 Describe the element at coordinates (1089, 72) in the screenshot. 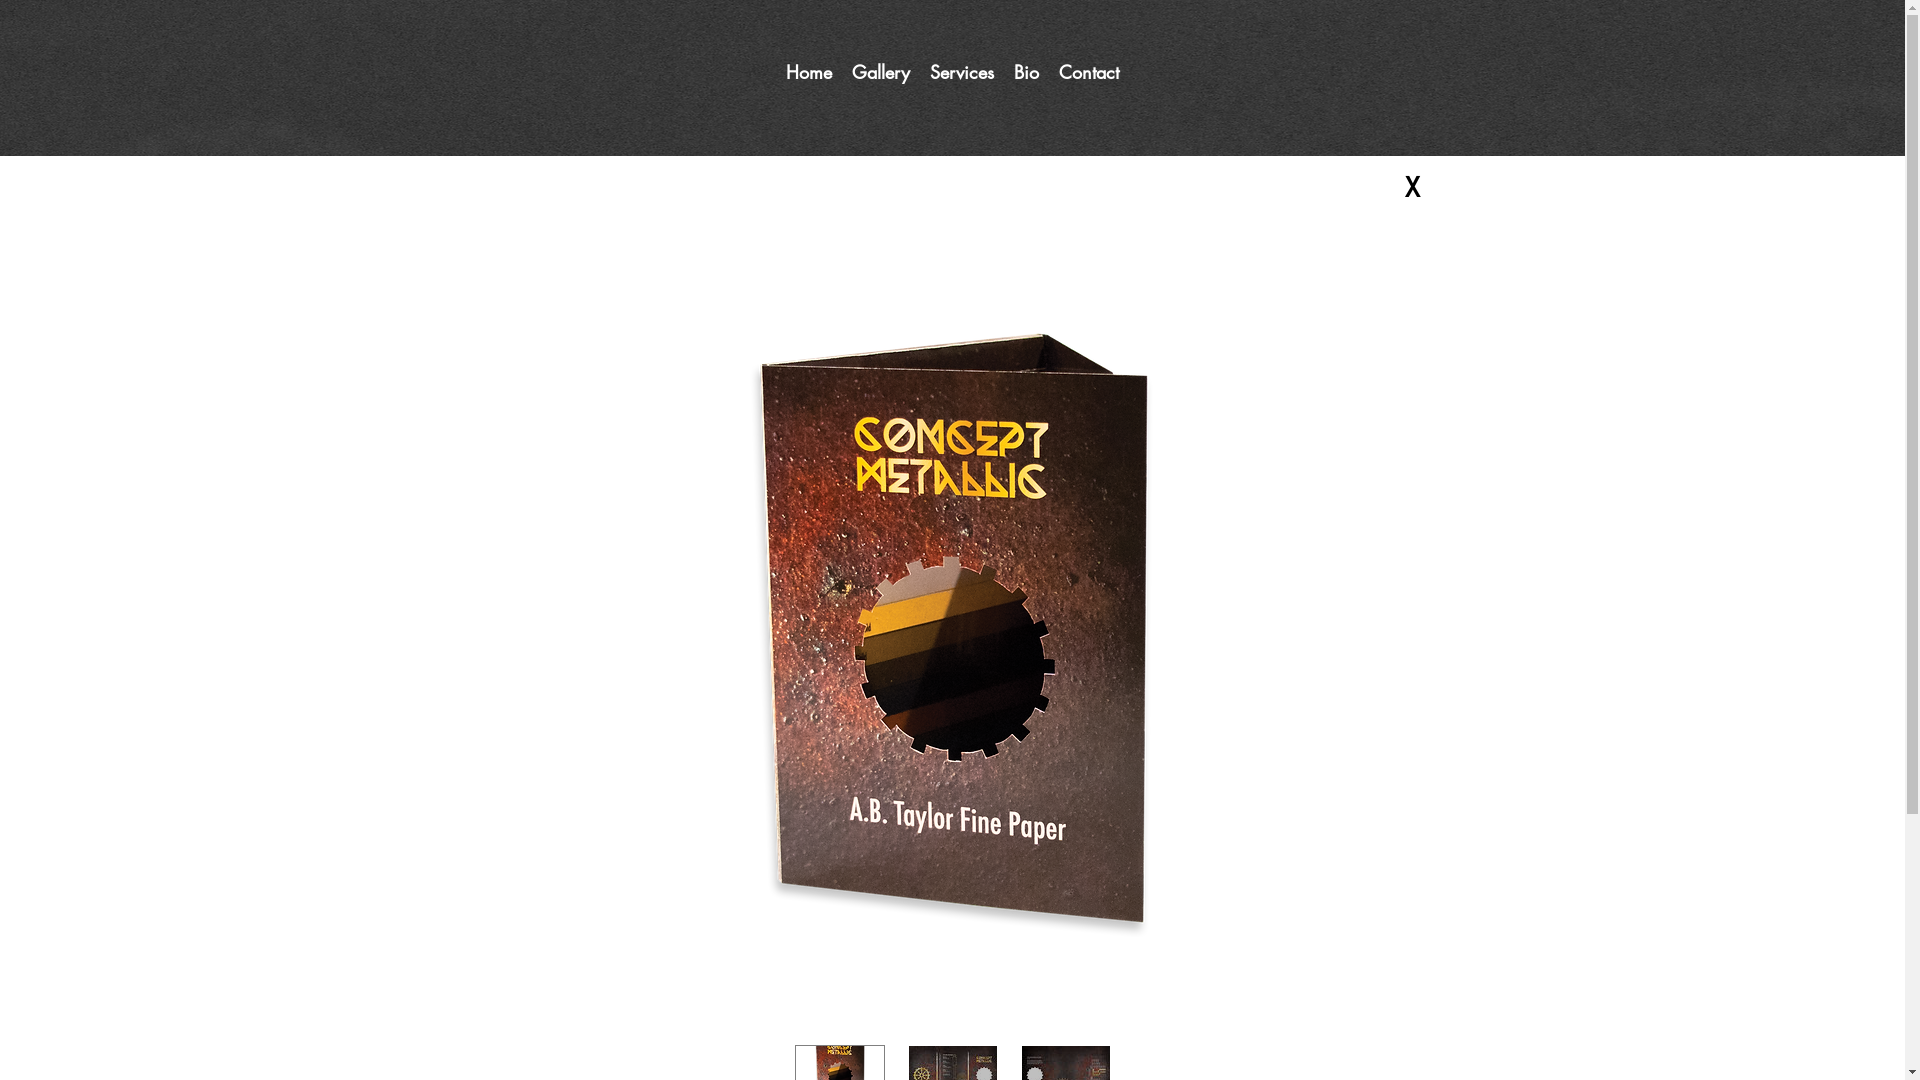

I see `Contact` at that location.